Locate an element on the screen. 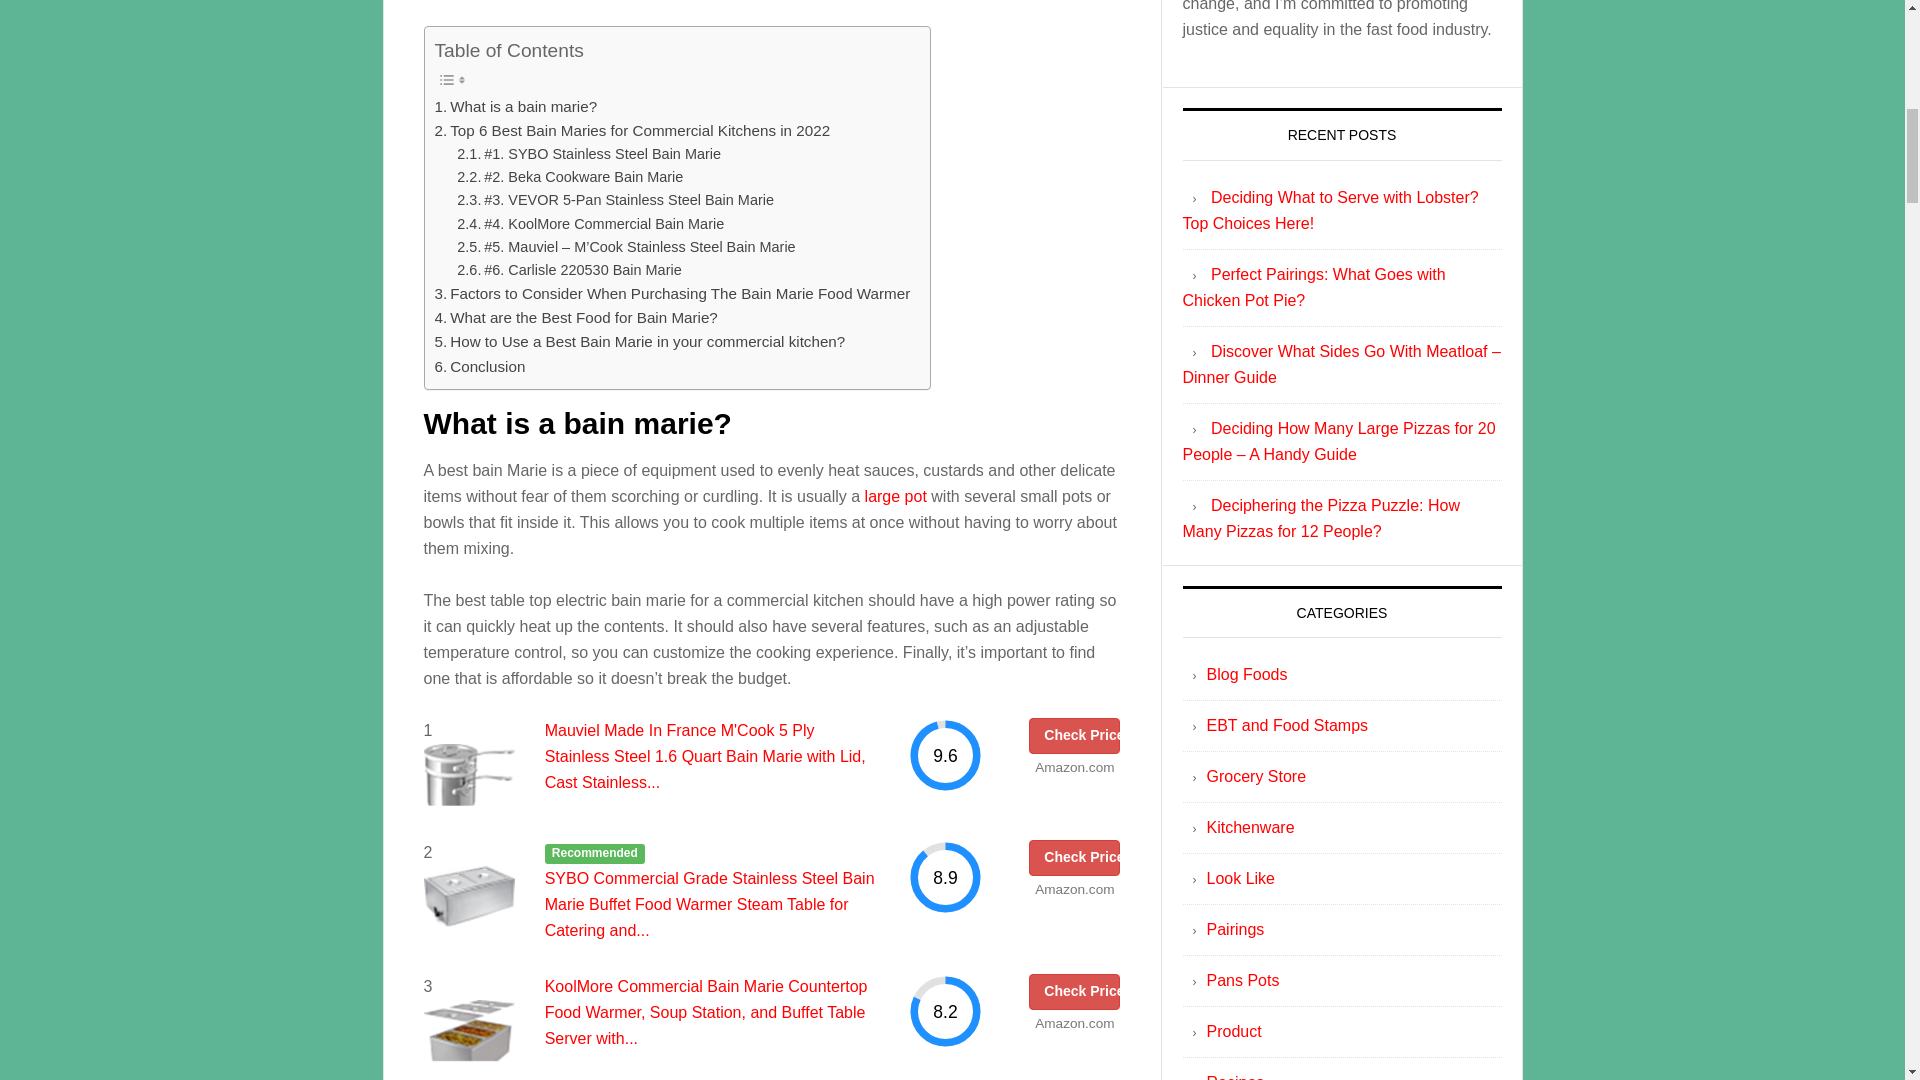 The image size is (1920, 1080). Check Price is located at coordinates (1074, 992).